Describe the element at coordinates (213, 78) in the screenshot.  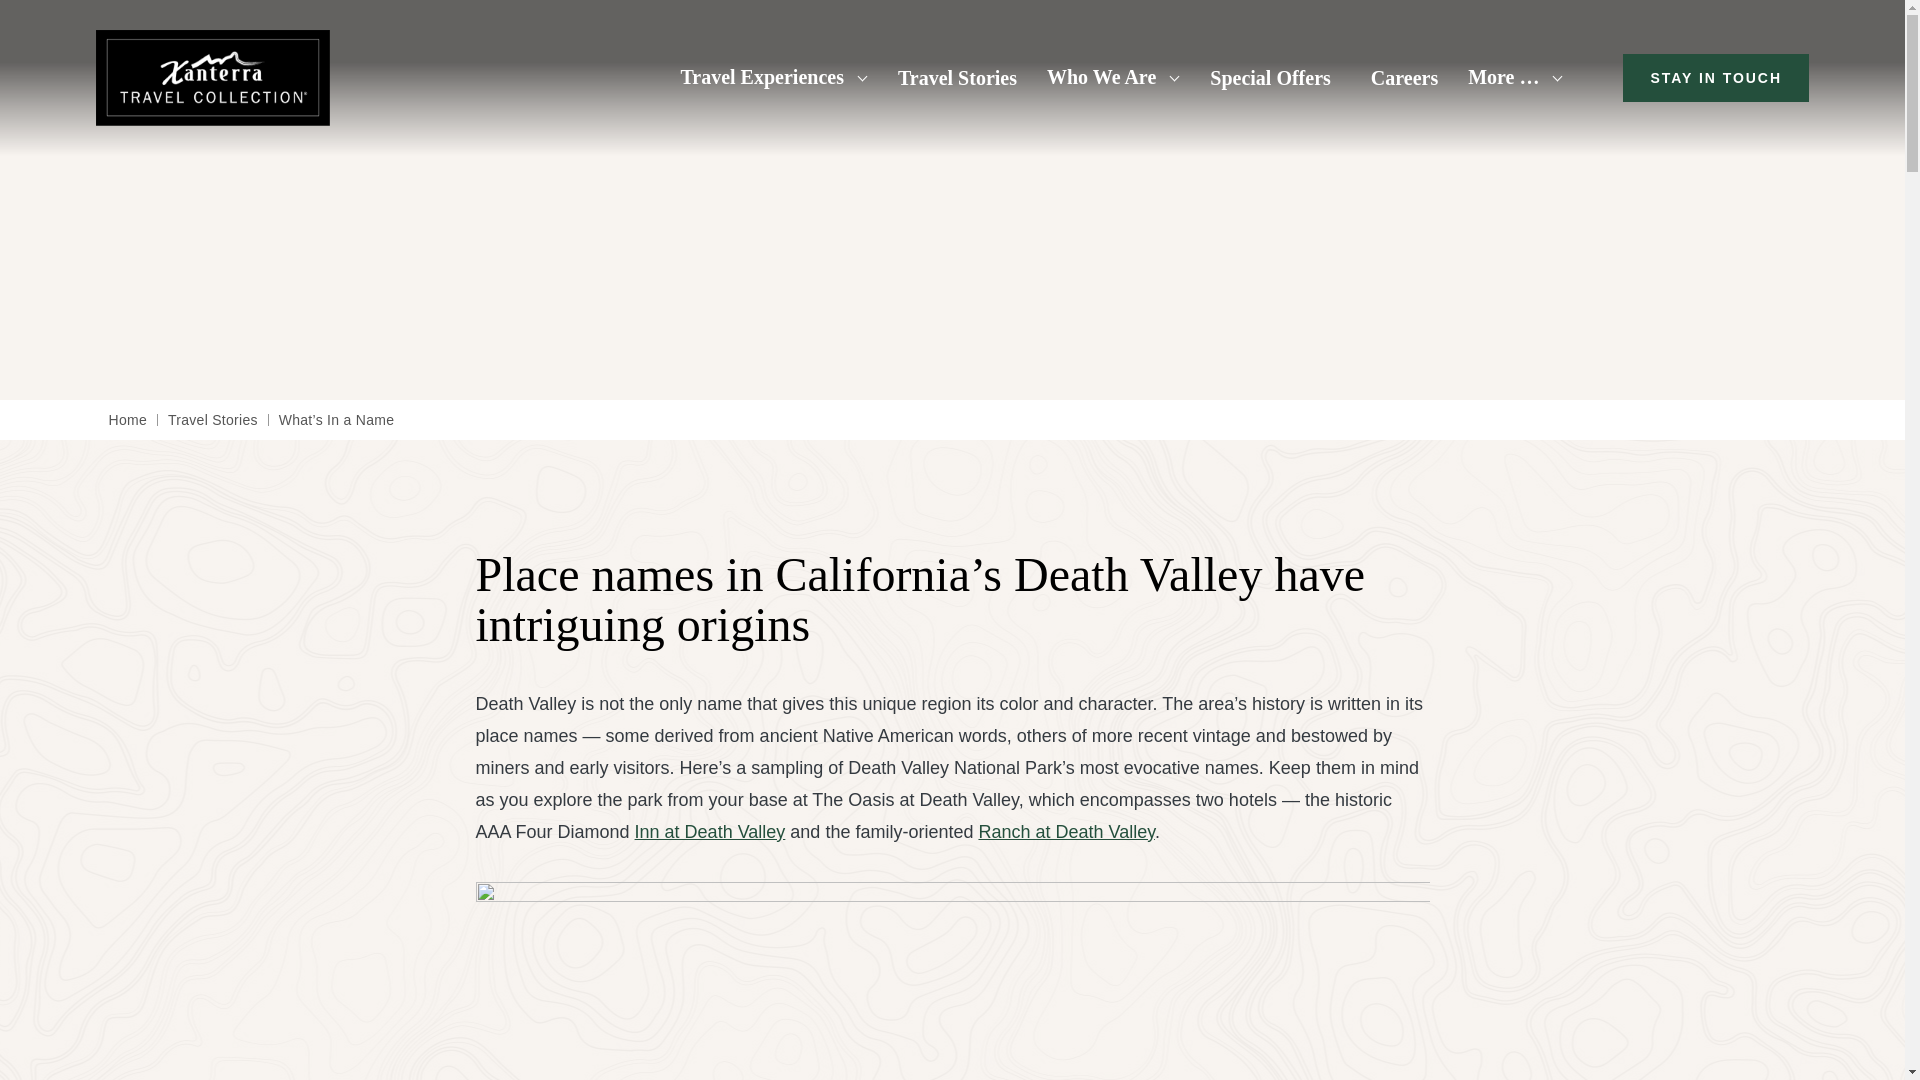
I see `Xanterra Home` at that location.